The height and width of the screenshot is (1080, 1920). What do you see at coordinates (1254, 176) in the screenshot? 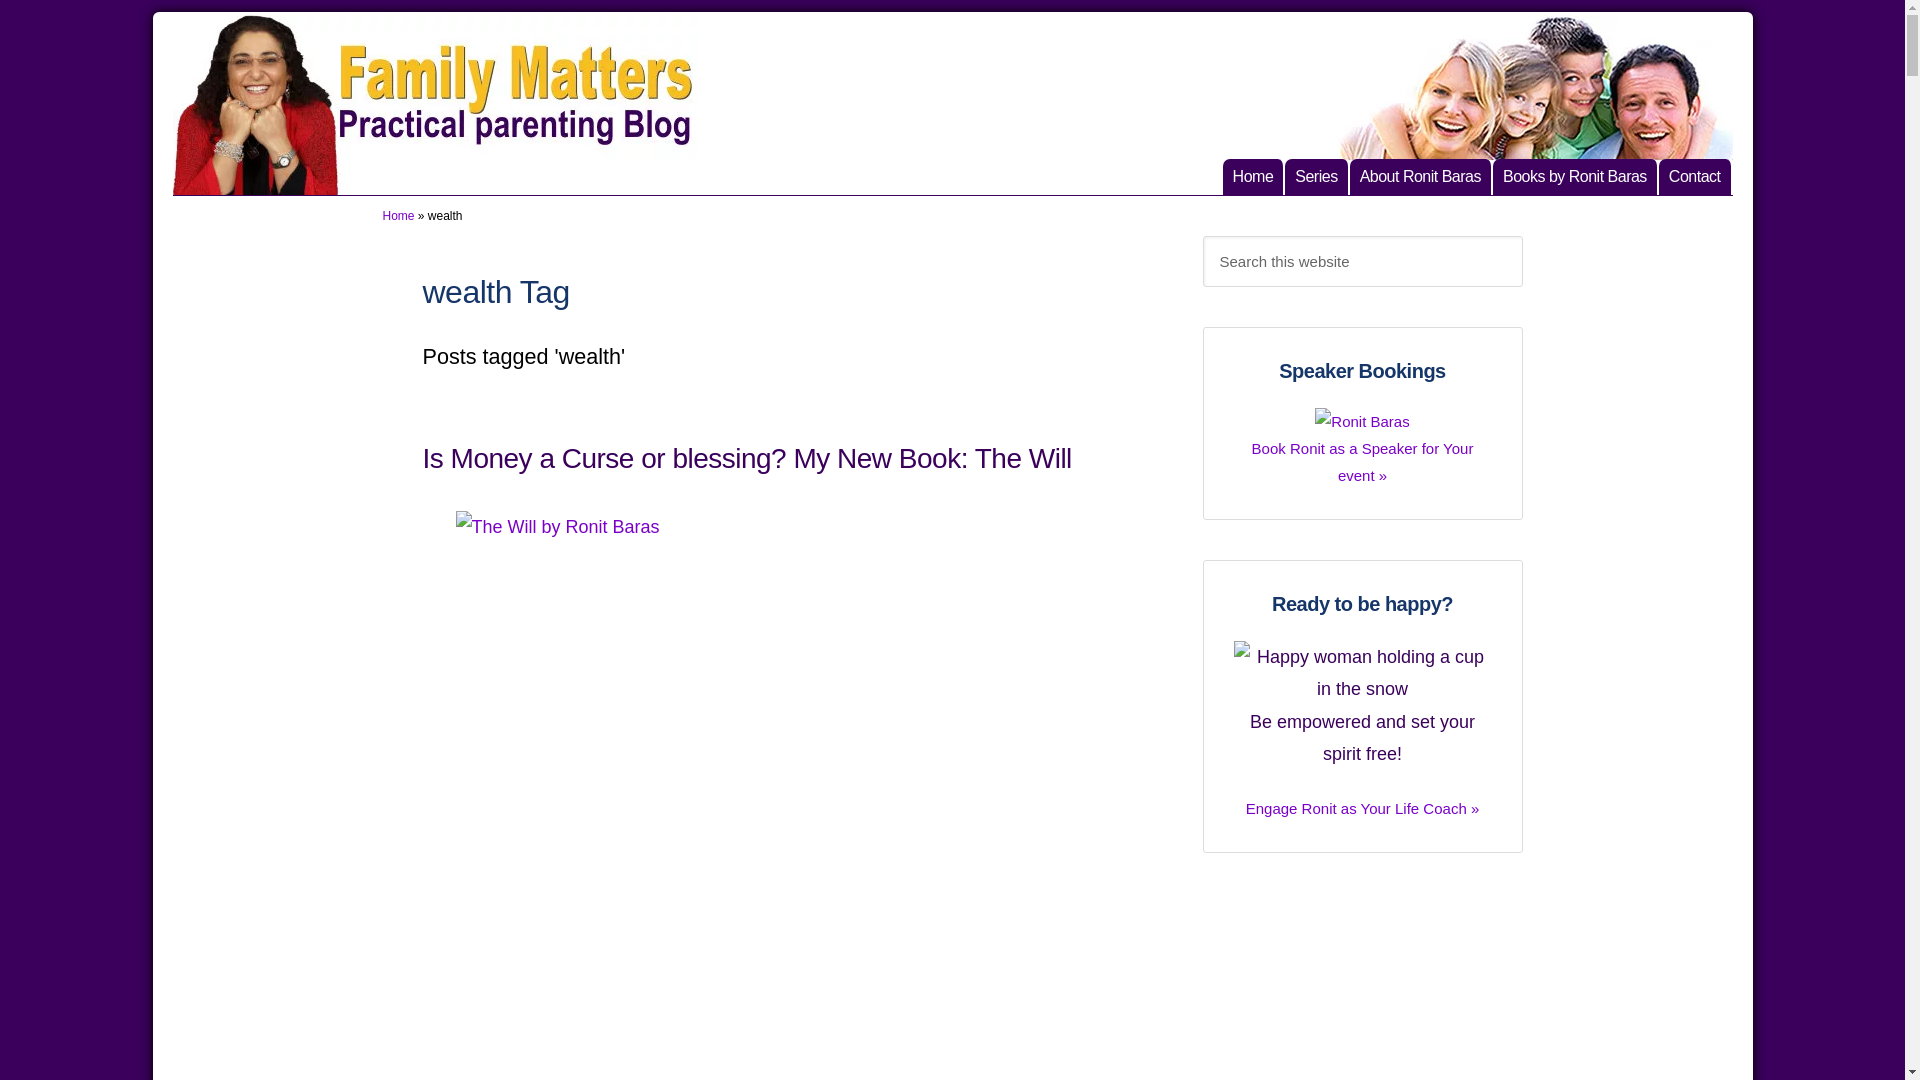
I see `Skip to primary navigation` at bounding box center [1254, 176].